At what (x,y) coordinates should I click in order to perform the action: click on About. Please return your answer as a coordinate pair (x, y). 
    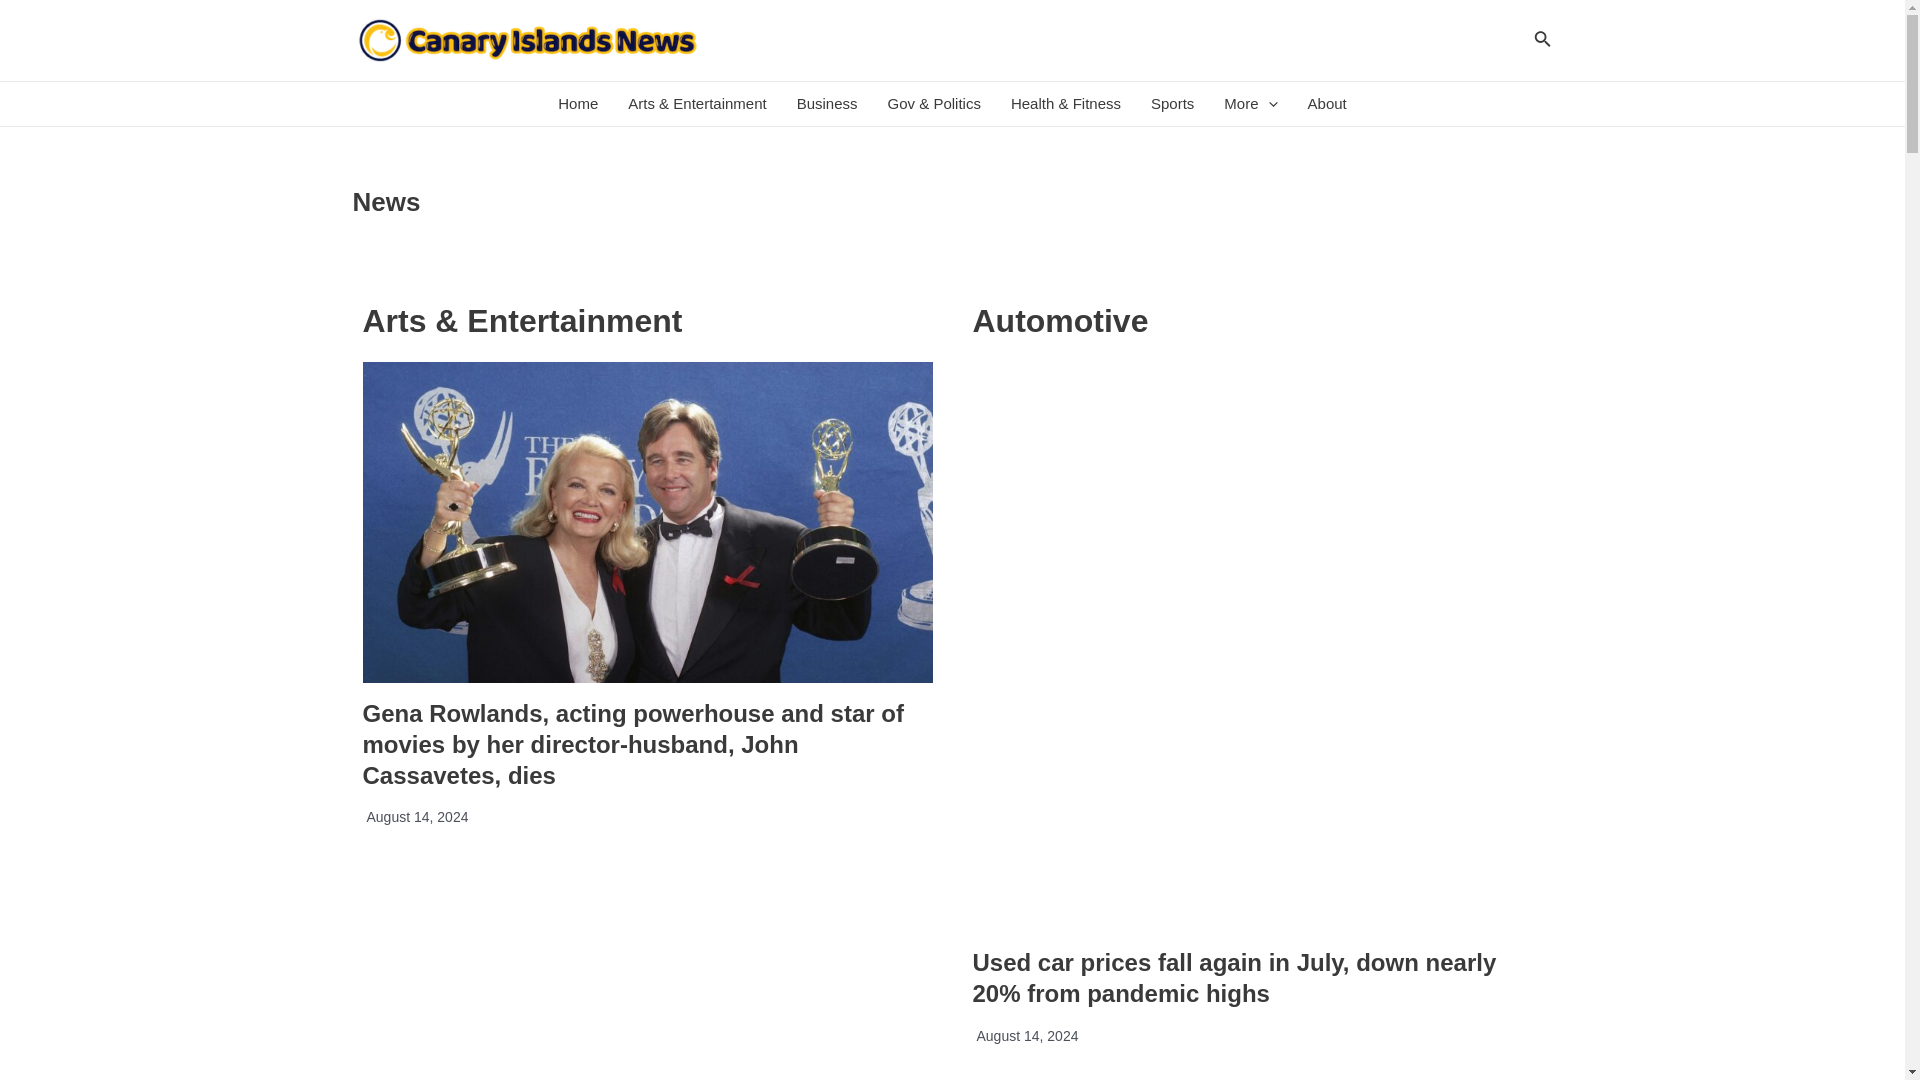
    Looking at the image, I should click on (1326, 104).